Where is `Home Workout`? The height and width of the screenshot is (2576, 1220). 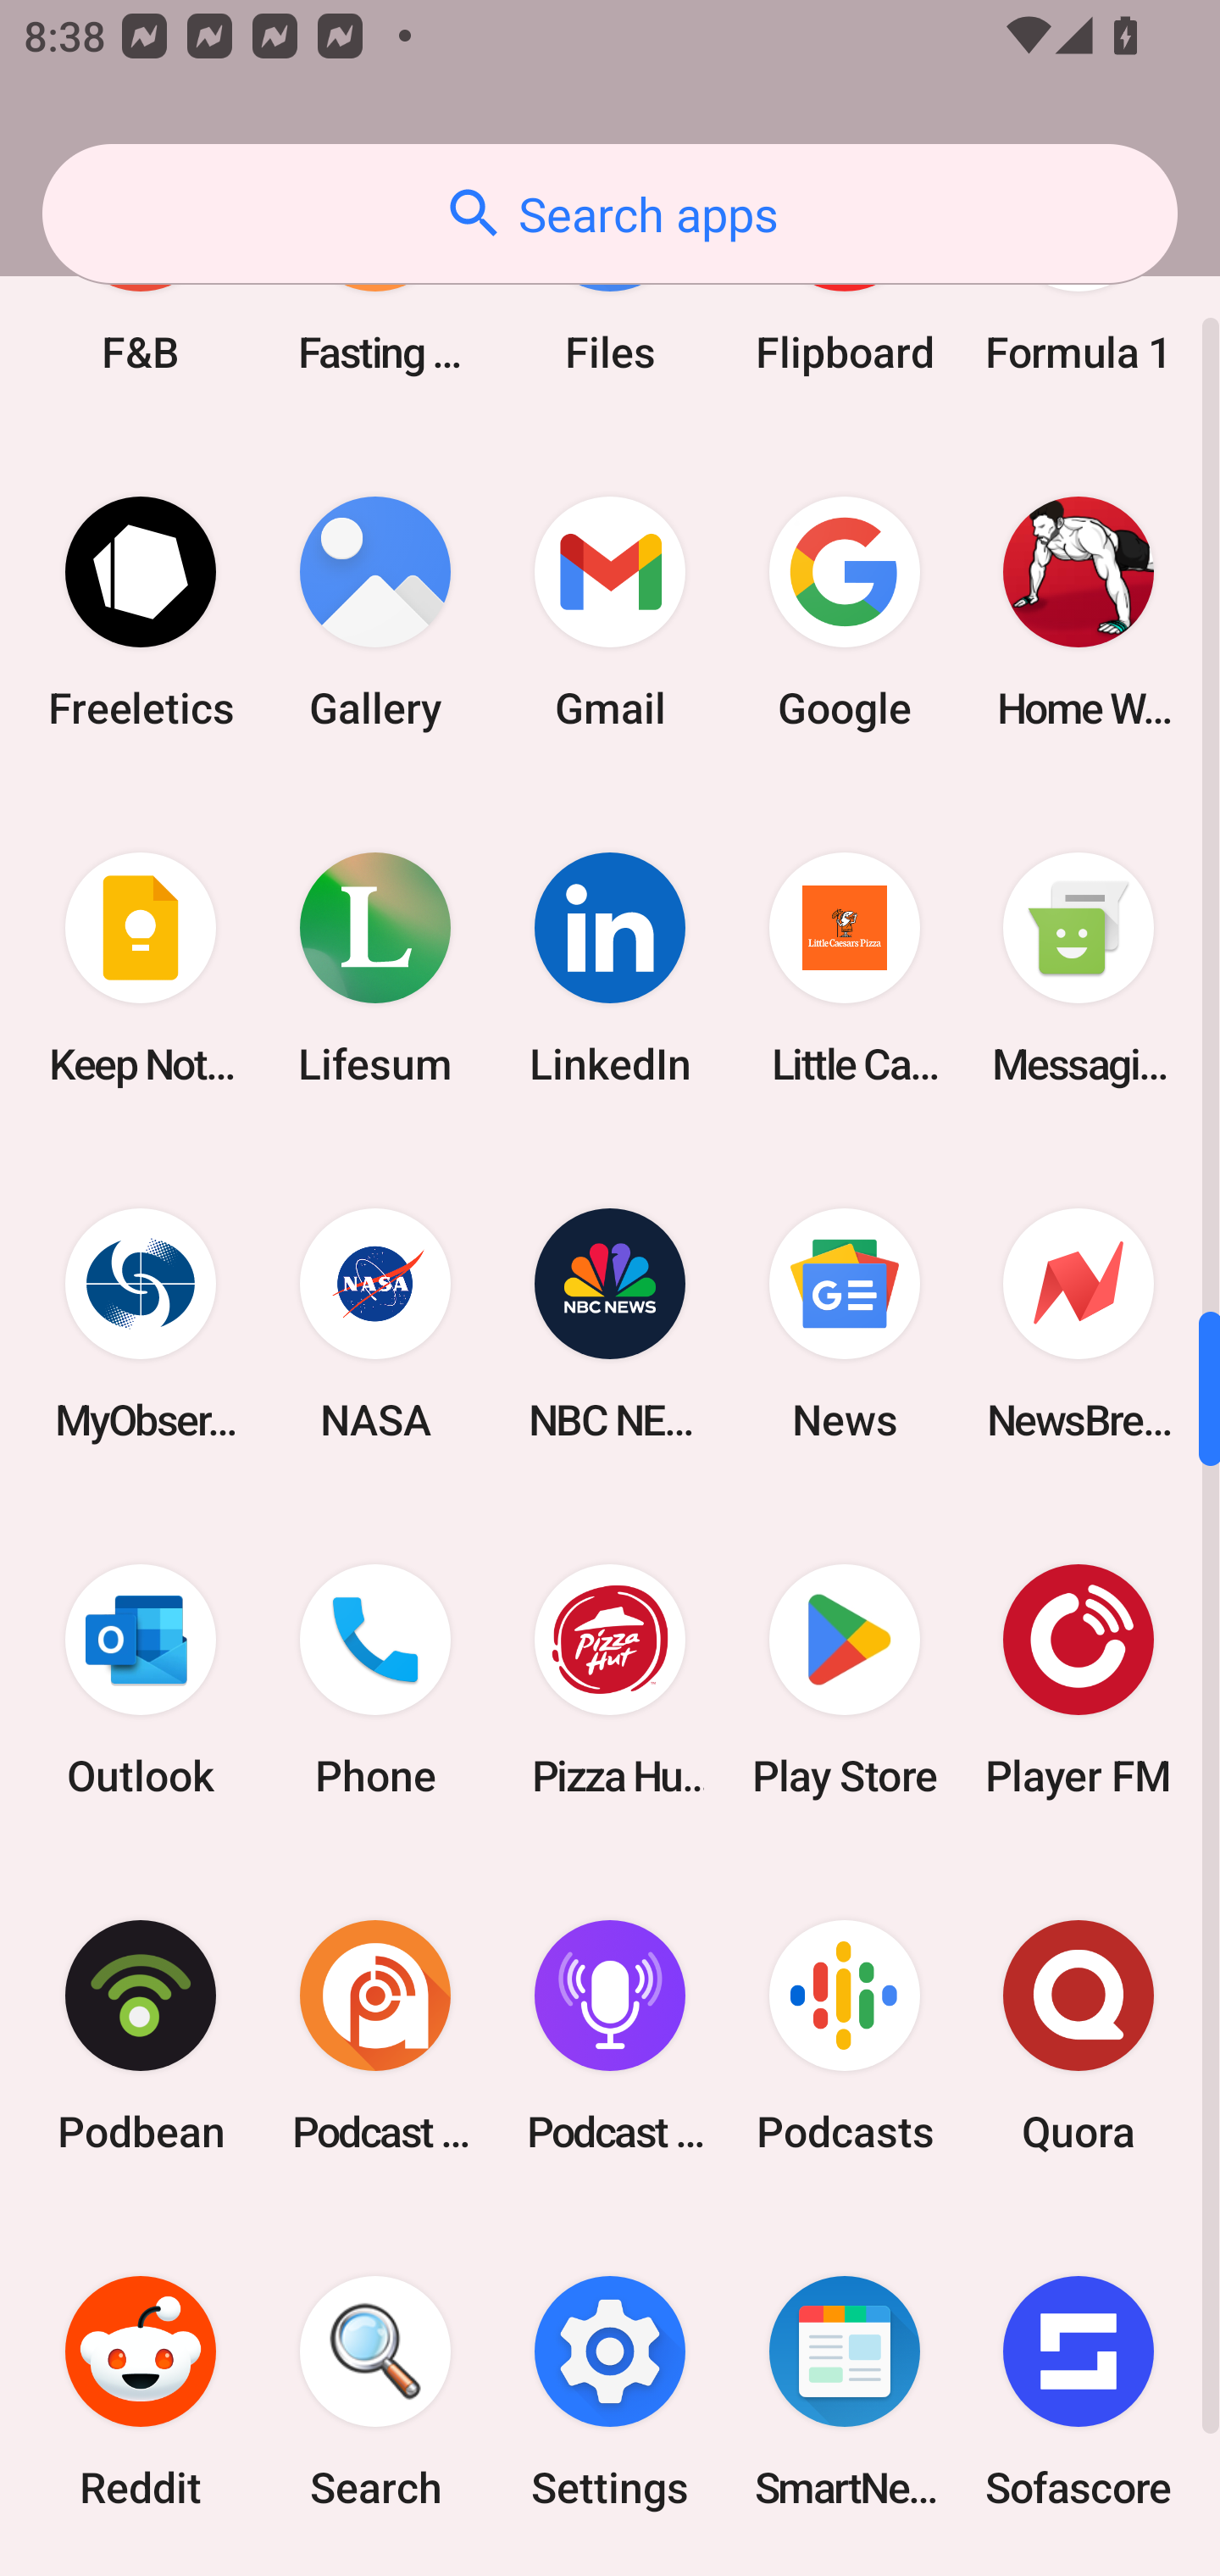 Home Workout is located at coordinates (1079, 613).